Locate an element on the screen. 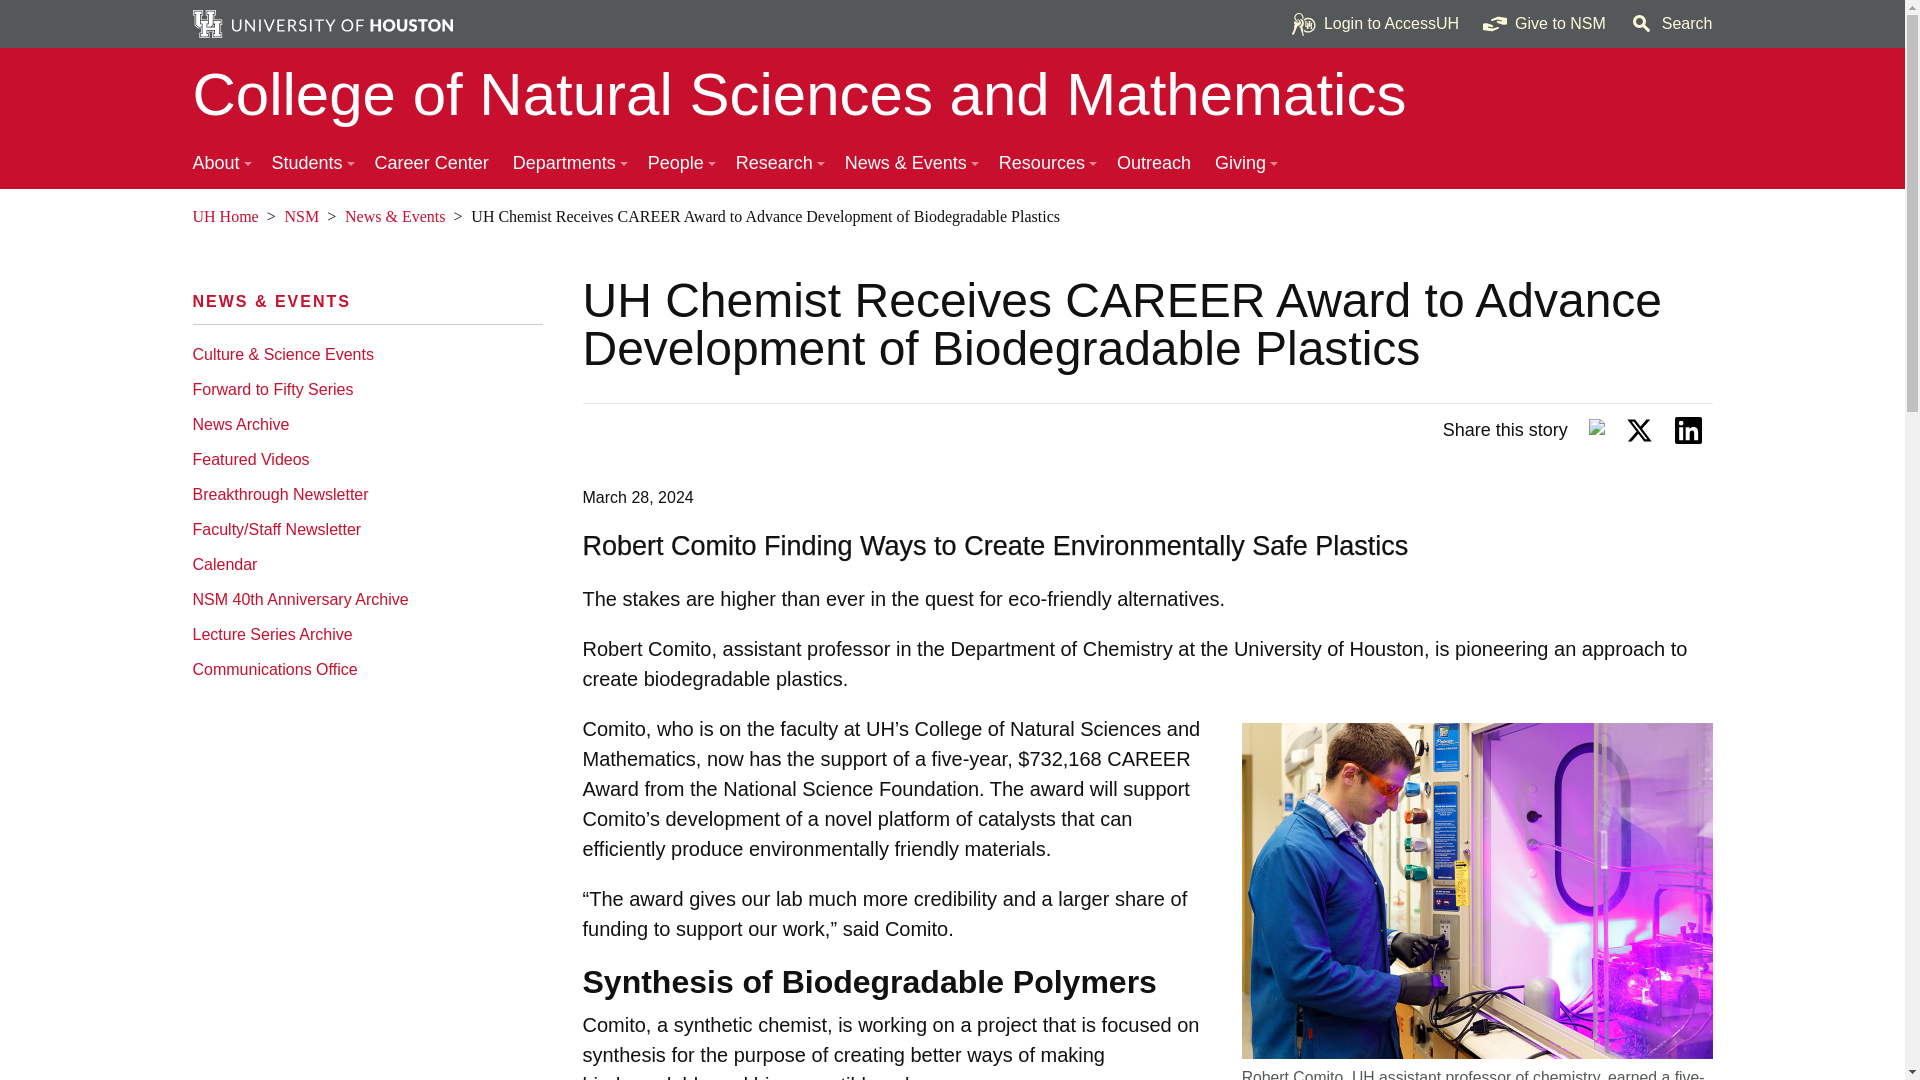 The width and height of the screenshot is (1920, 1080). Login to AccessUH is located at coordinates (1375, 24).